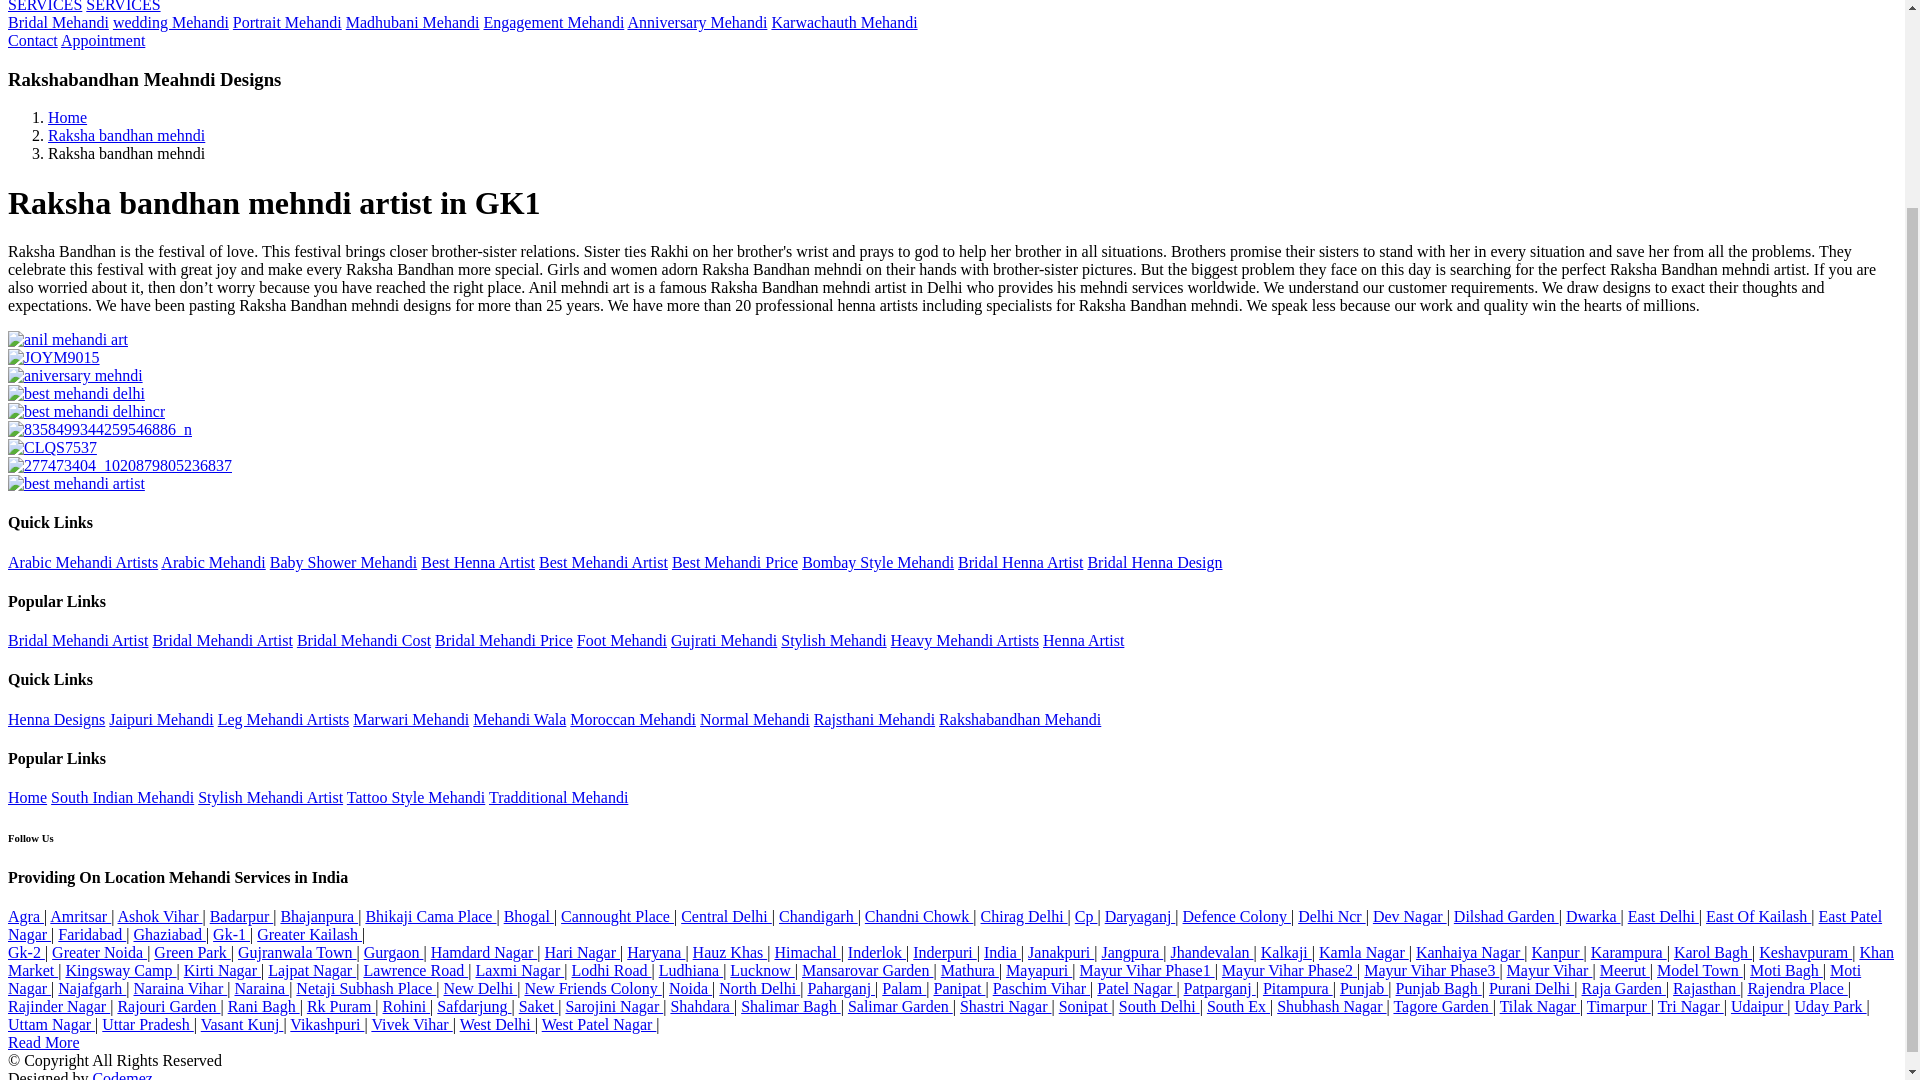  What do you see at coordinates (86, 412) in the screenshot?
I see `best mehandi delhinc` at bounding box center [86, 412].